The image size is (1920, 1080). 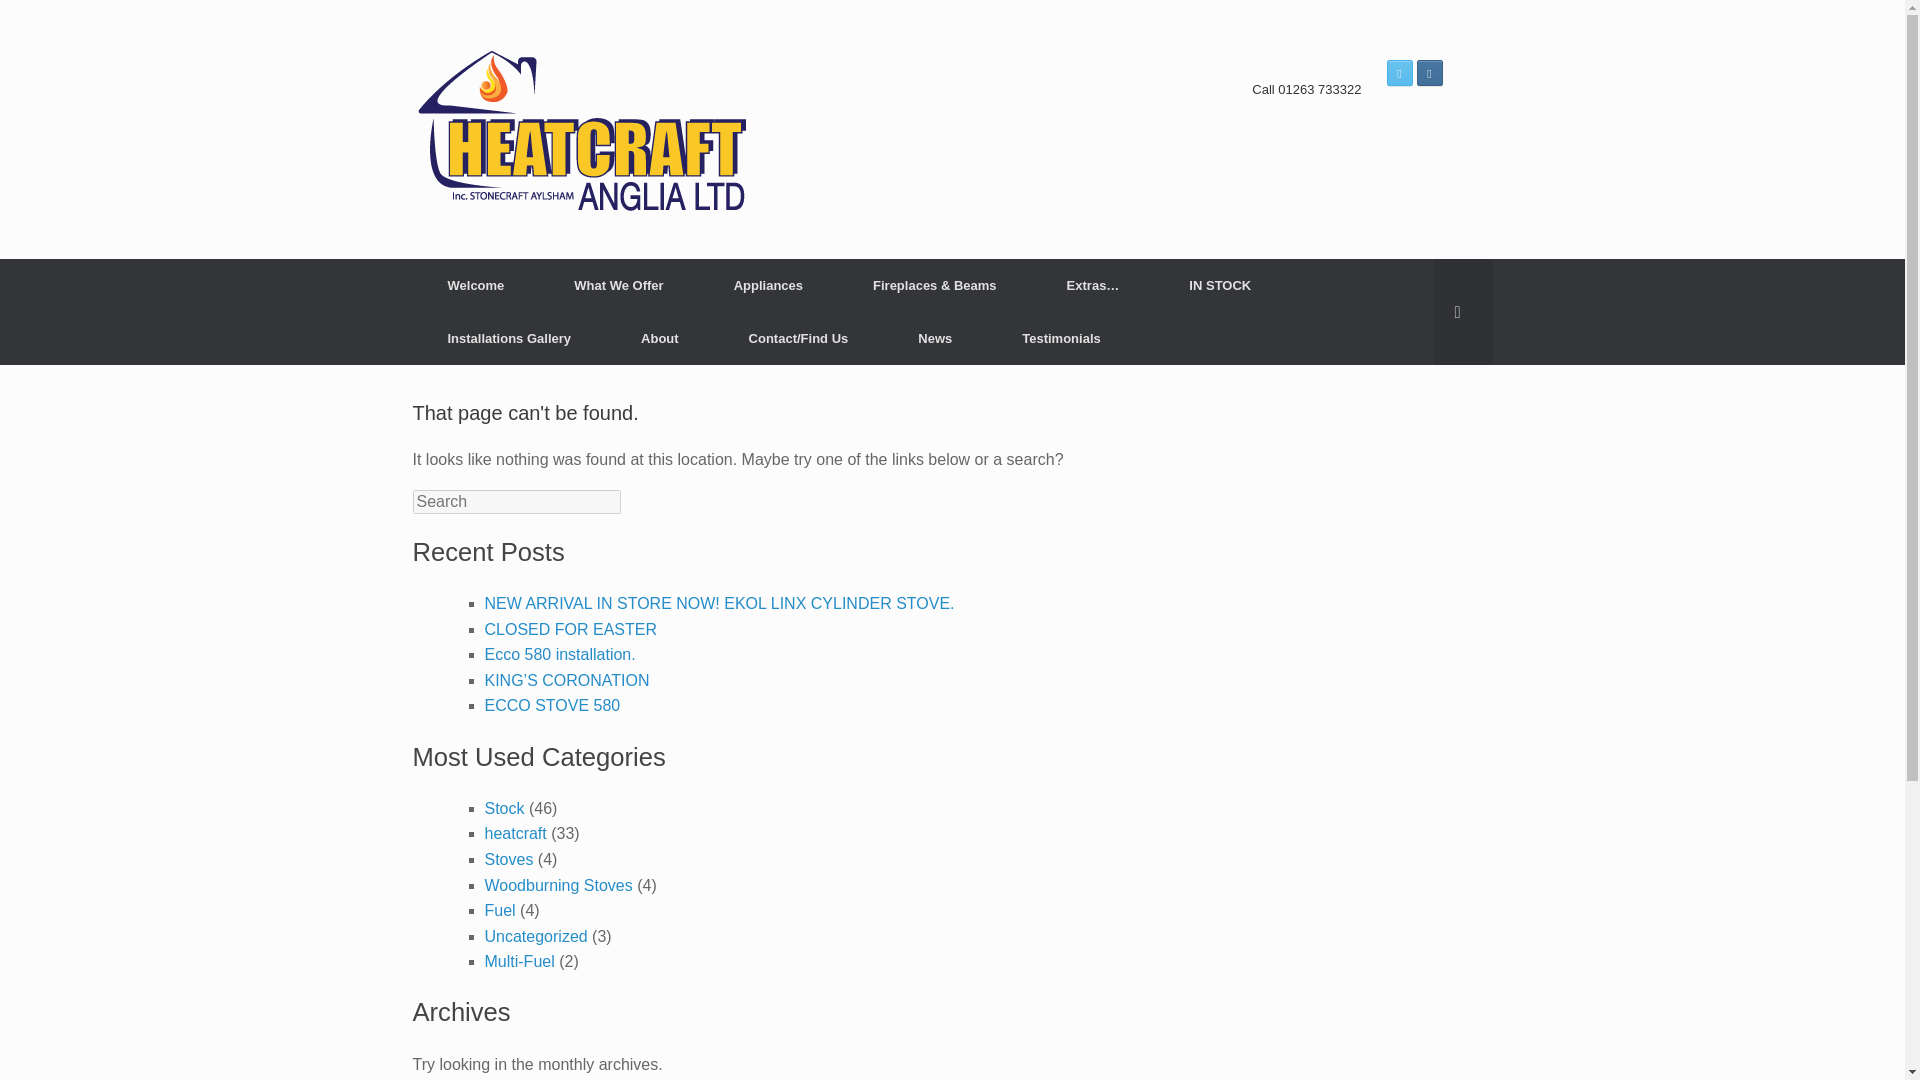 I want to click on Installations Gallery, so click(x=509, y=338).